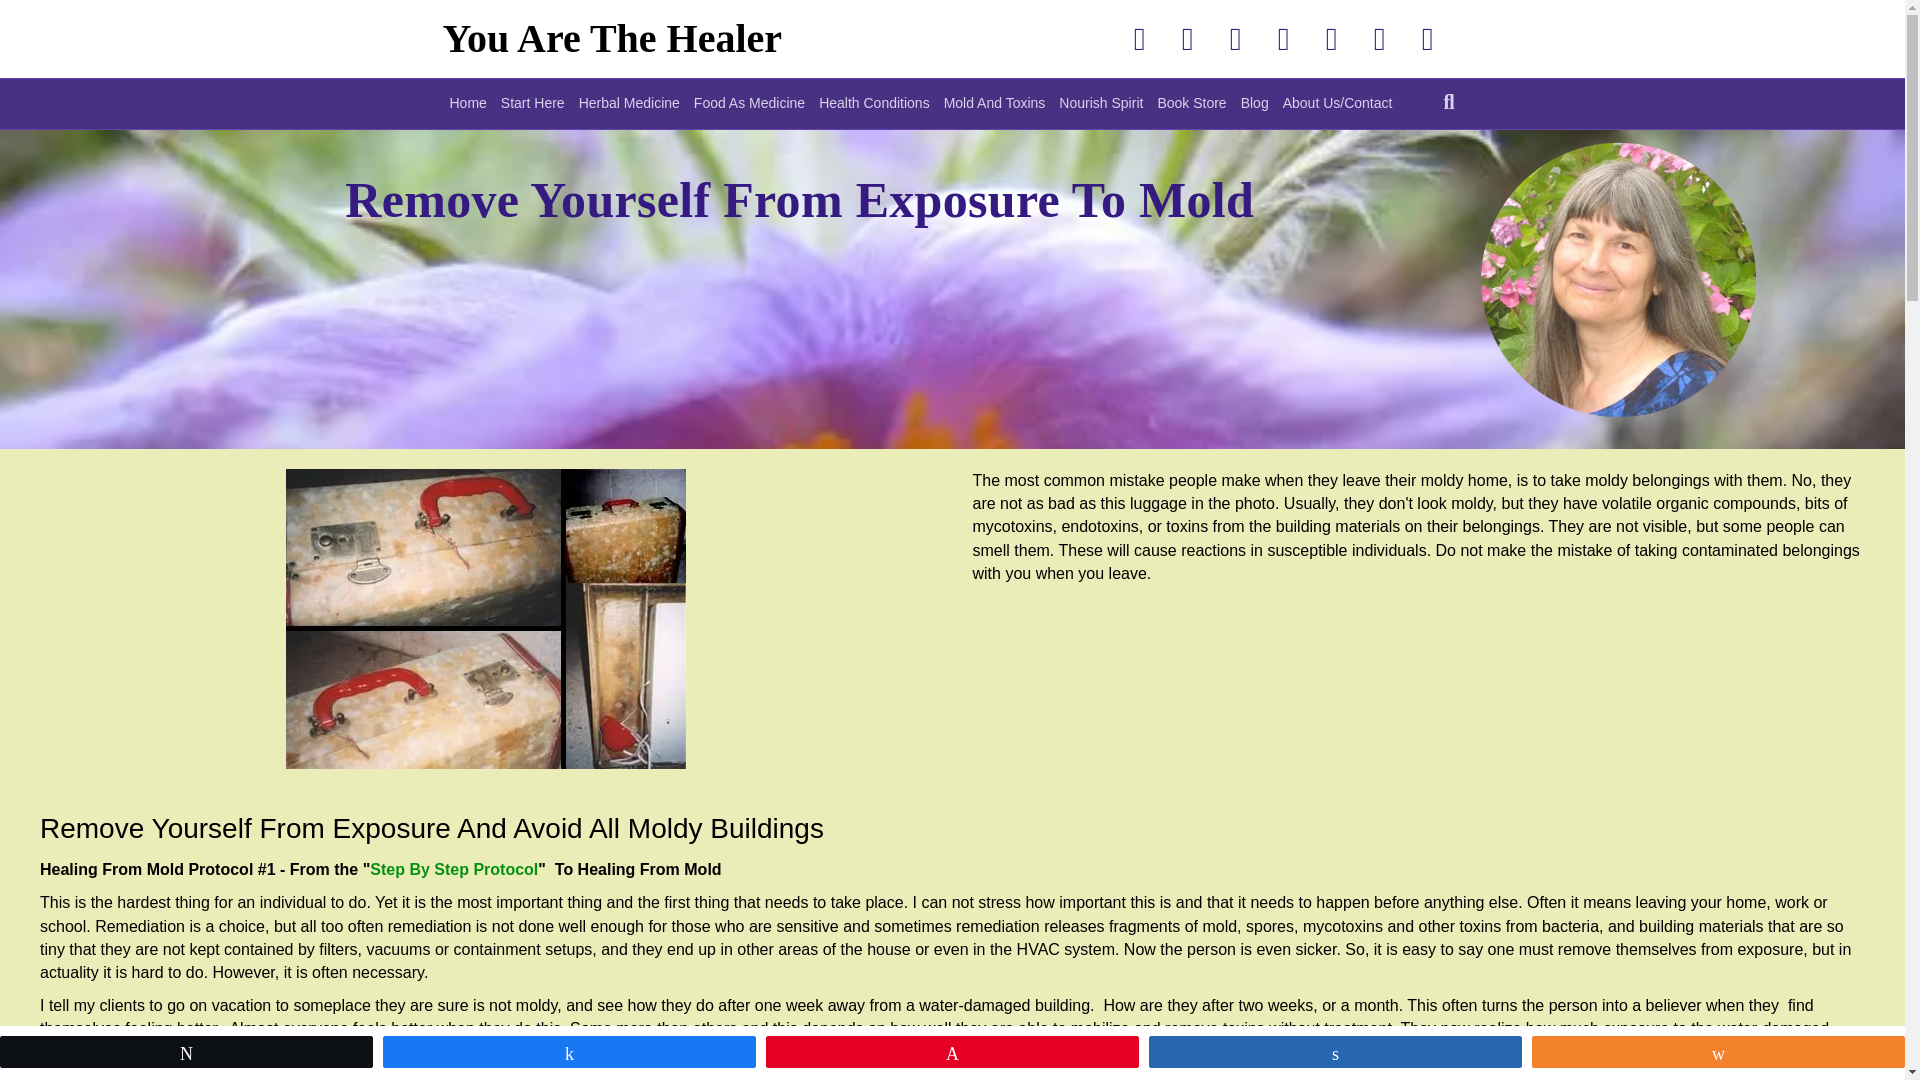  Describe the element at coordinates (630, 103) in the screenshot. I see `Herbal Medicine` at that location.